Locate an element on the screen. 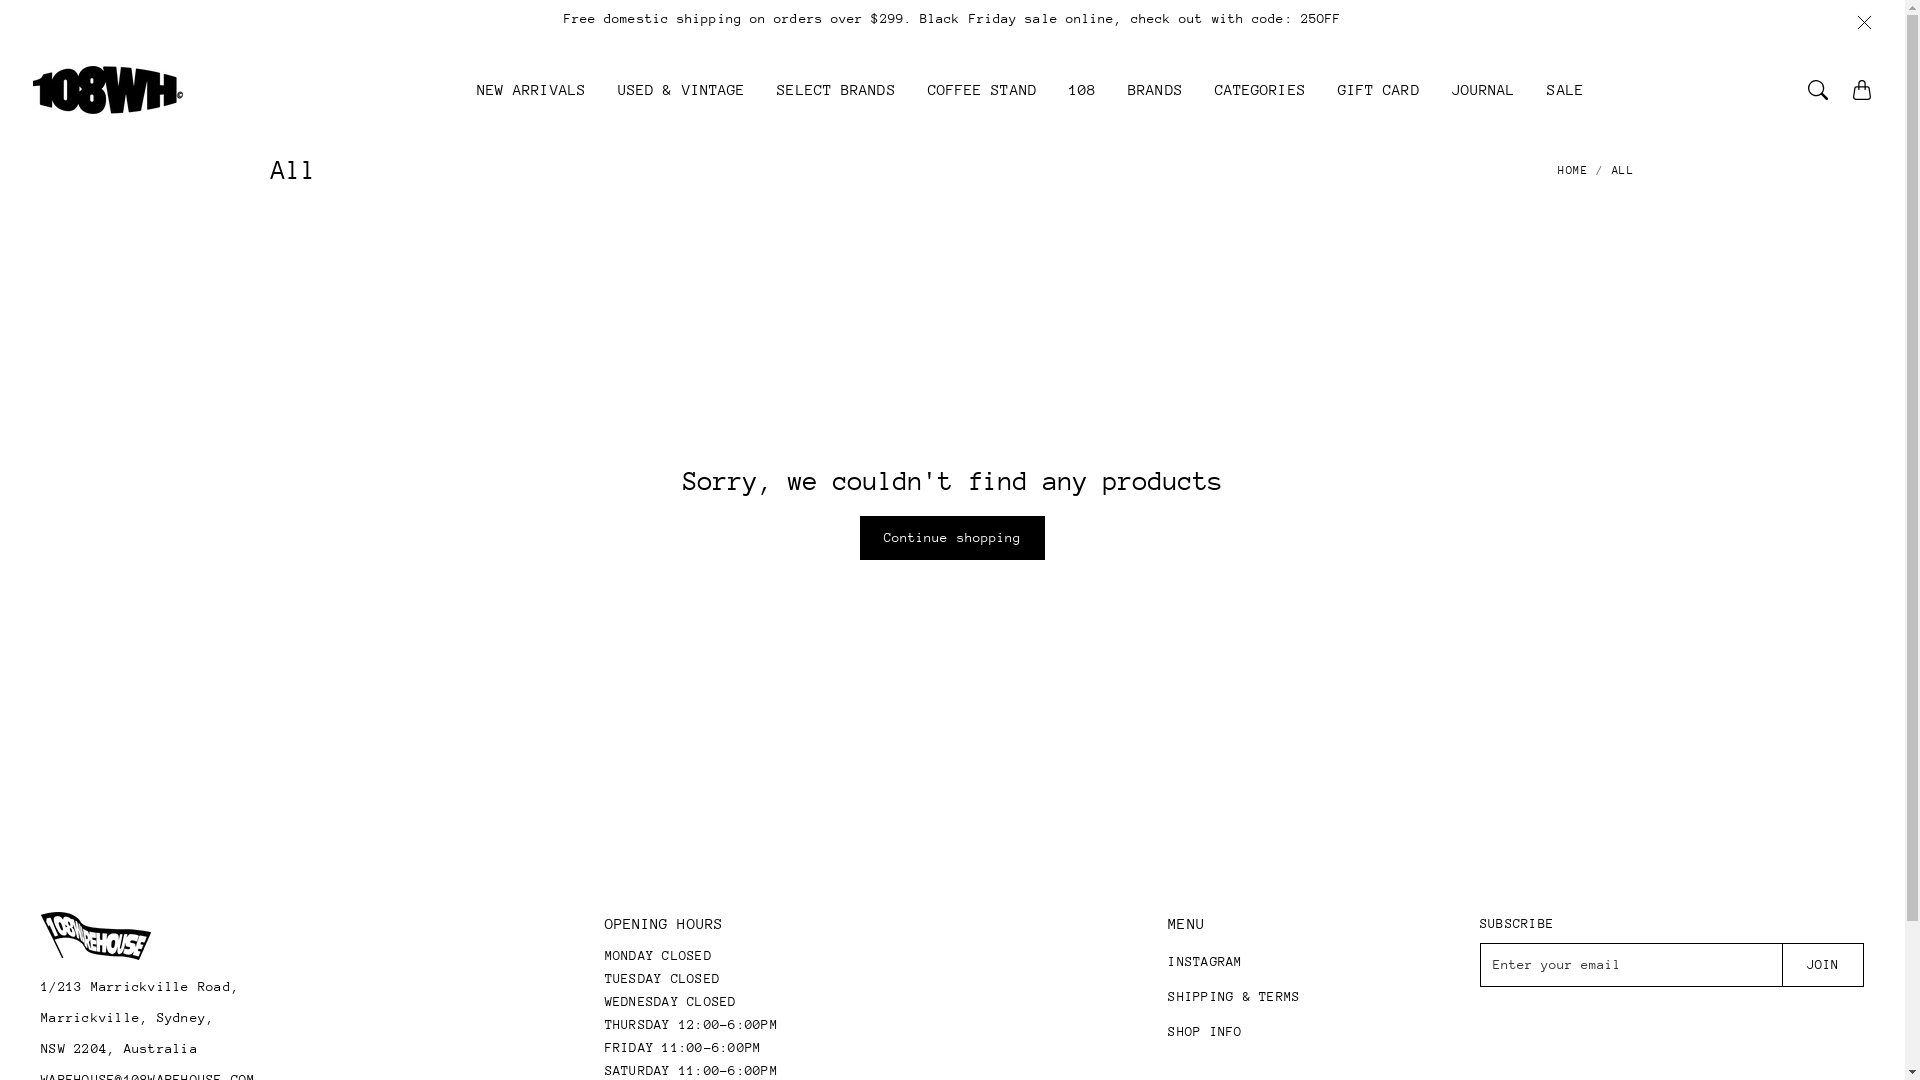  SHIPPING & TERMS is located at coordinates (1234, 996).